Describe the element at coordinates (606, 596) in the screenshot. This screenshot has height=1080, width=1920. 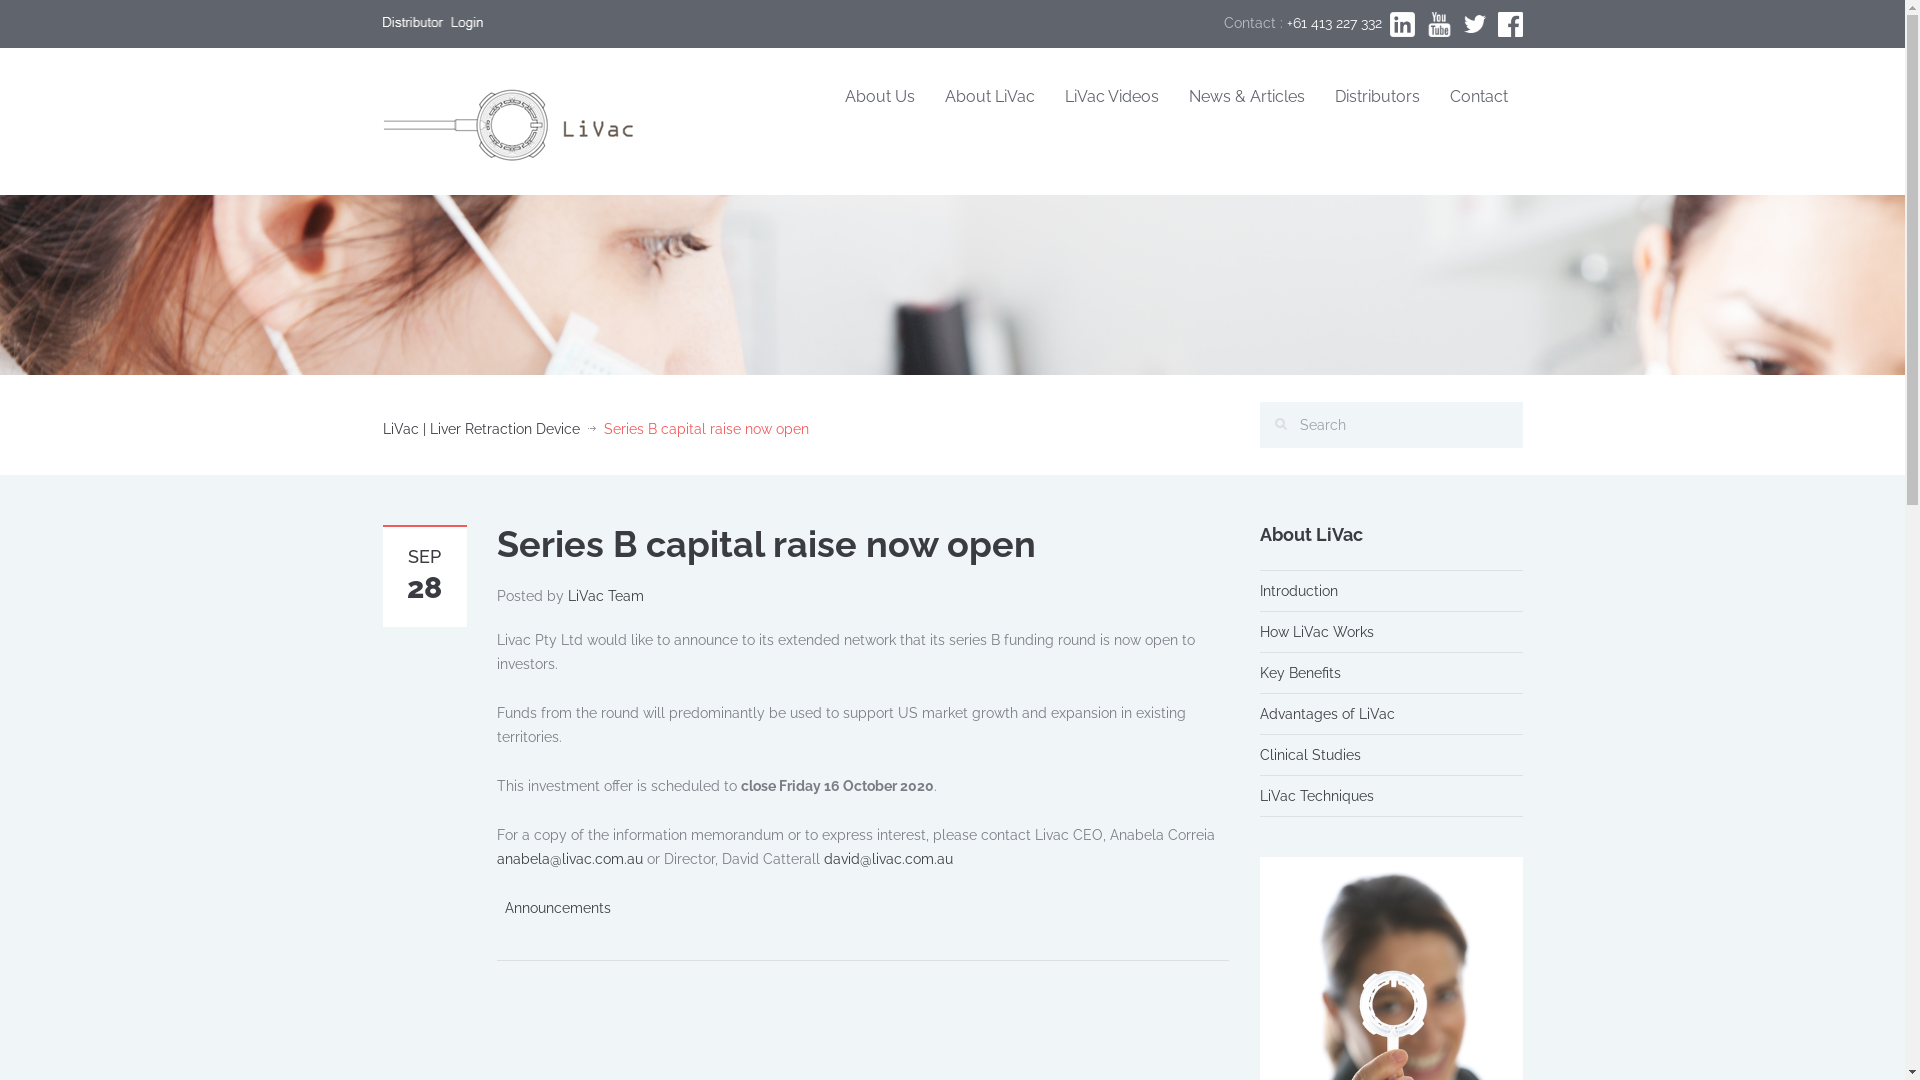
I see `LiVac Team` at that location.